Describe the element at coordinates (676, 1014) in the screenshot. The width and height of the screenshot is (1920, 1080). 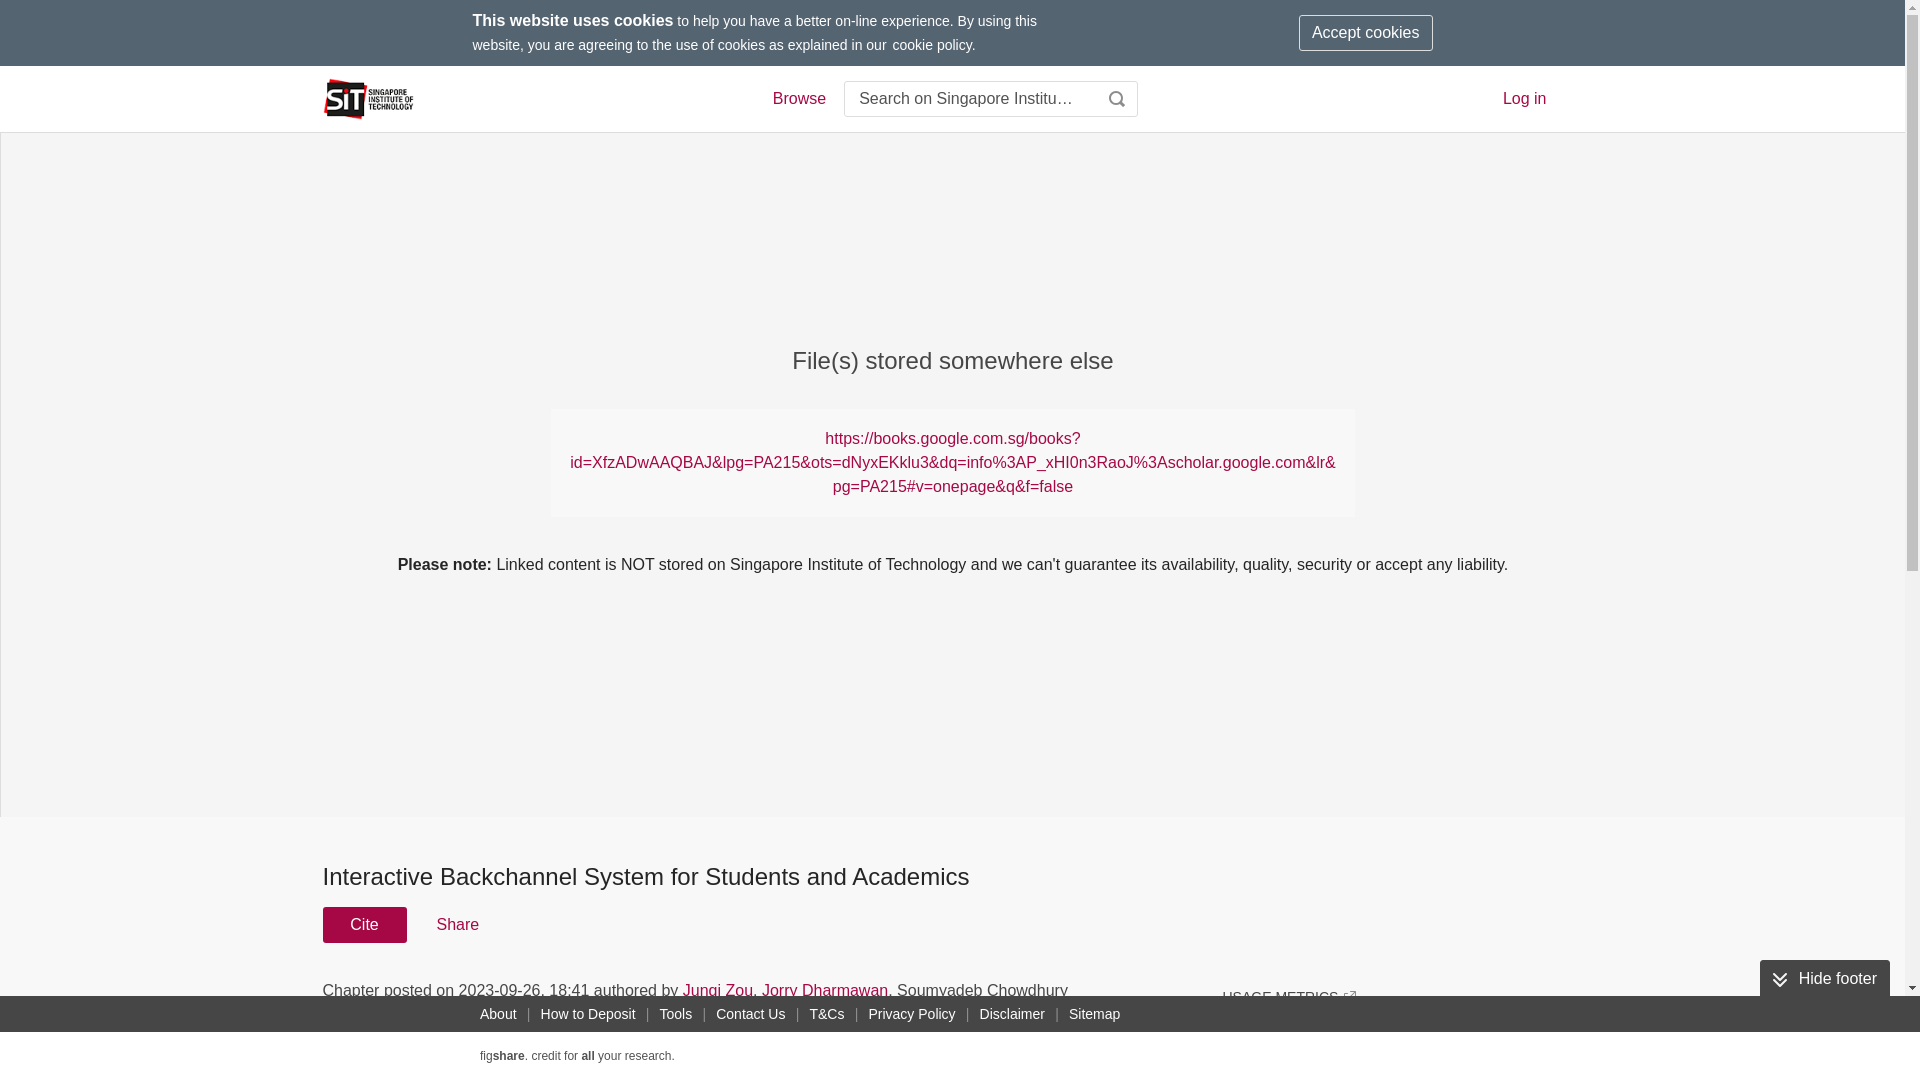
I see `Tools` at that location.